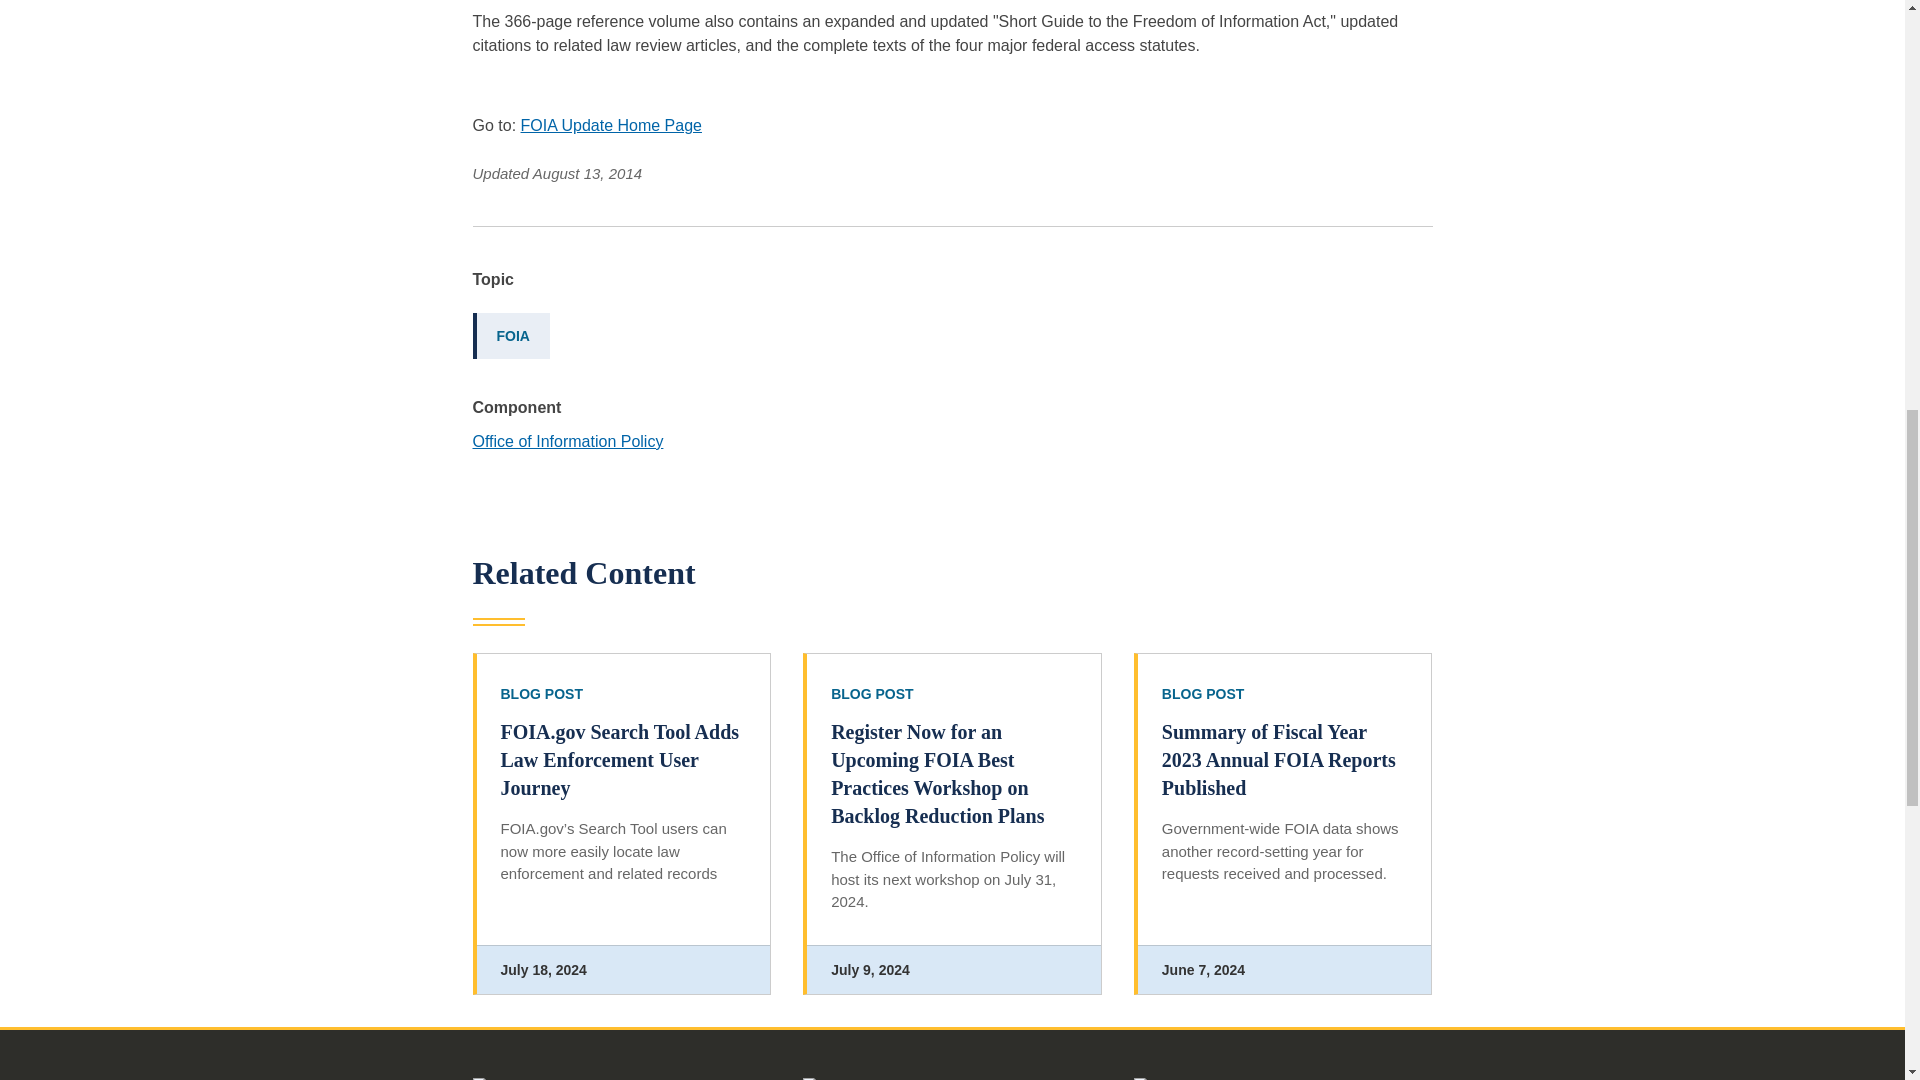 The height and width of the screenshot is (1080, 1920). I want to click on FOIA Update Home Page, so click(611, 124).